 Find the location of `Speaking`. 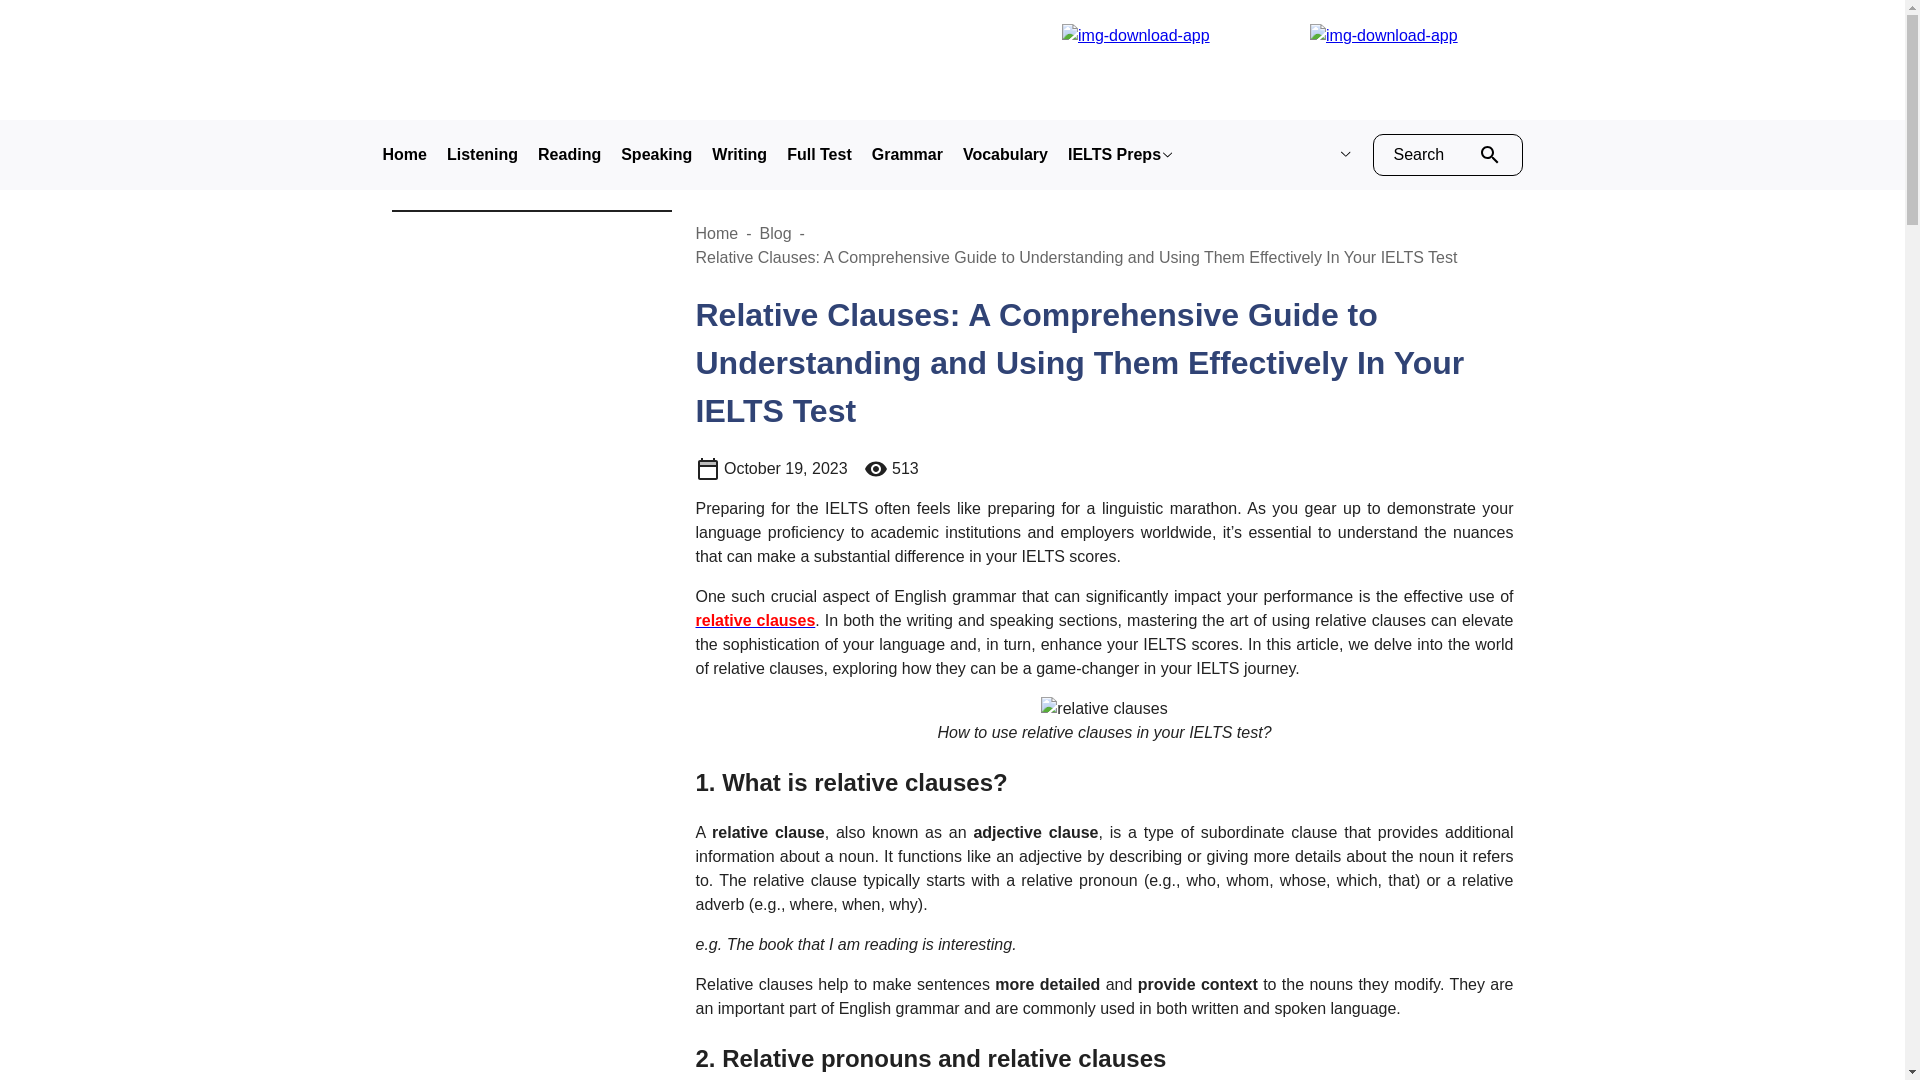

Speaking is located at coordinates (656, 154).